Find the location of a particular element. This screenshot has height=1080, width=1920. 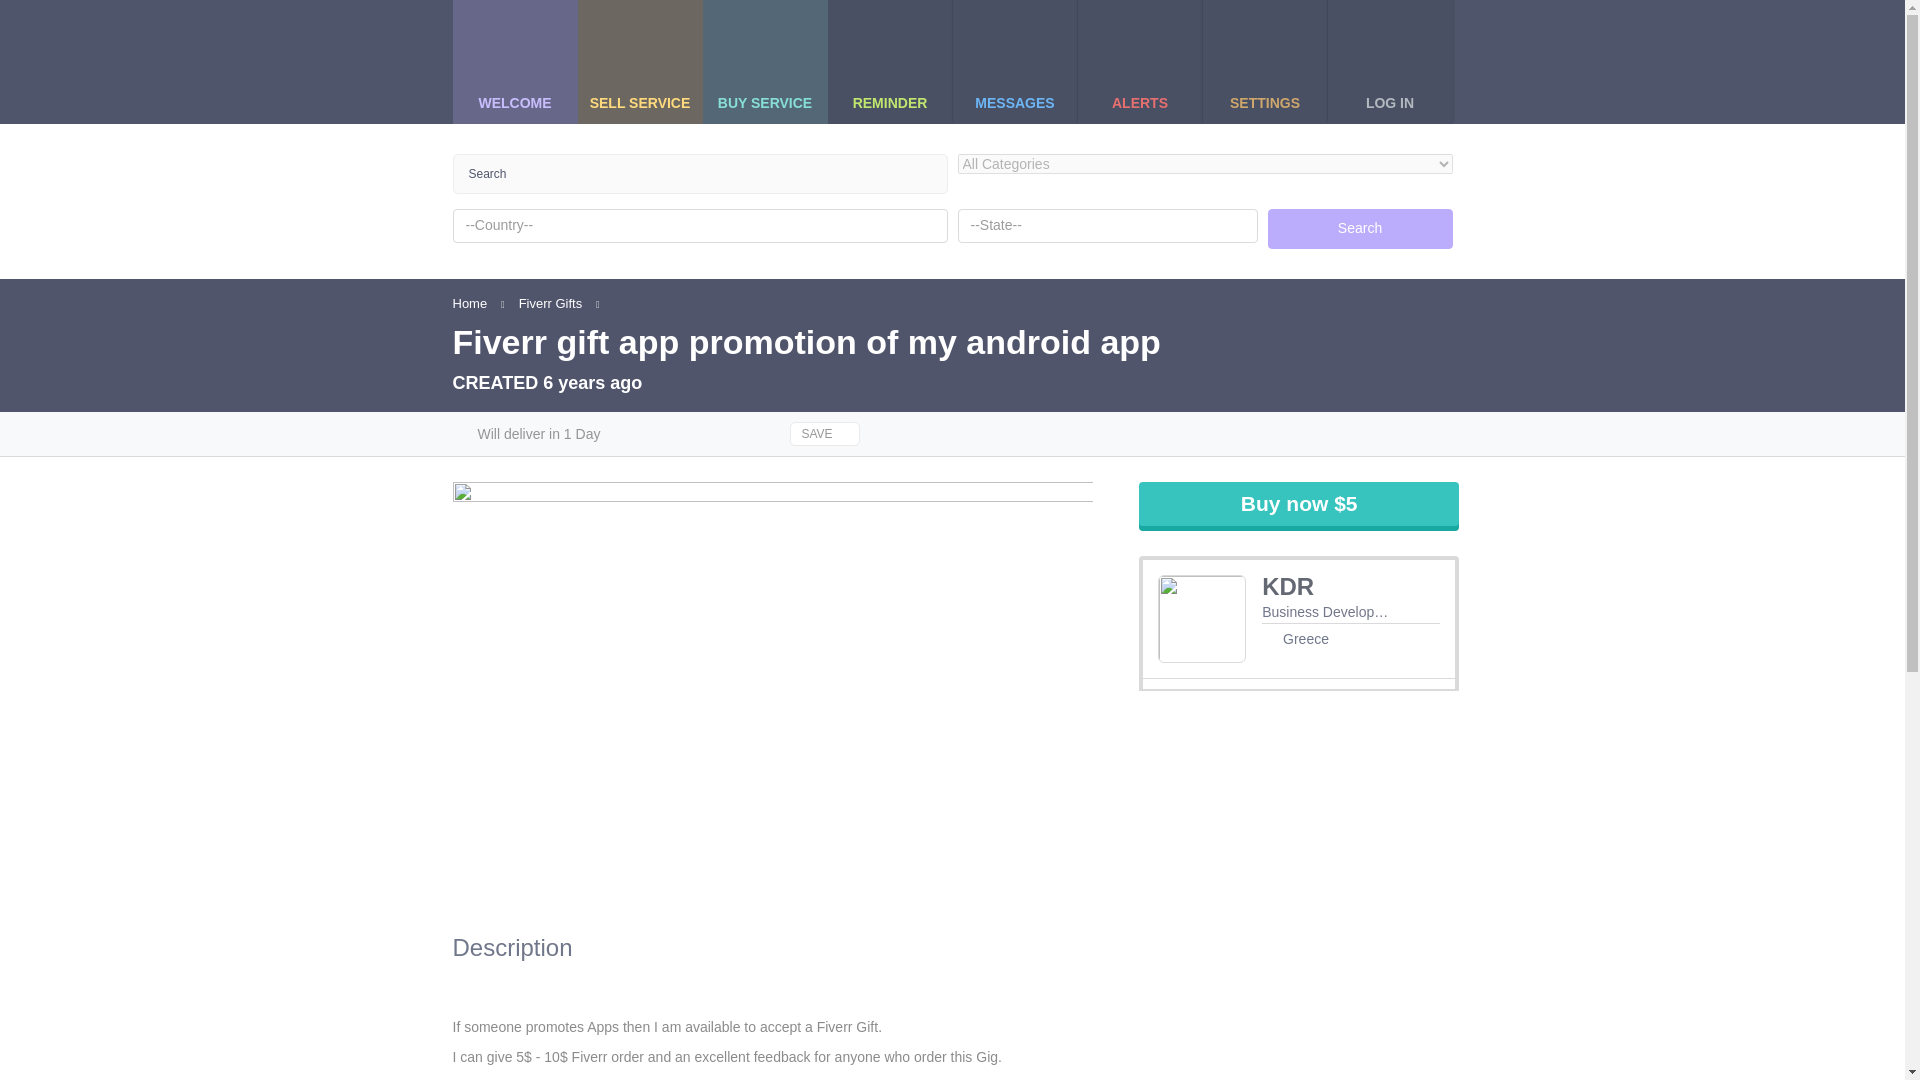

ALERTS is located at coordinates (1139, 62).